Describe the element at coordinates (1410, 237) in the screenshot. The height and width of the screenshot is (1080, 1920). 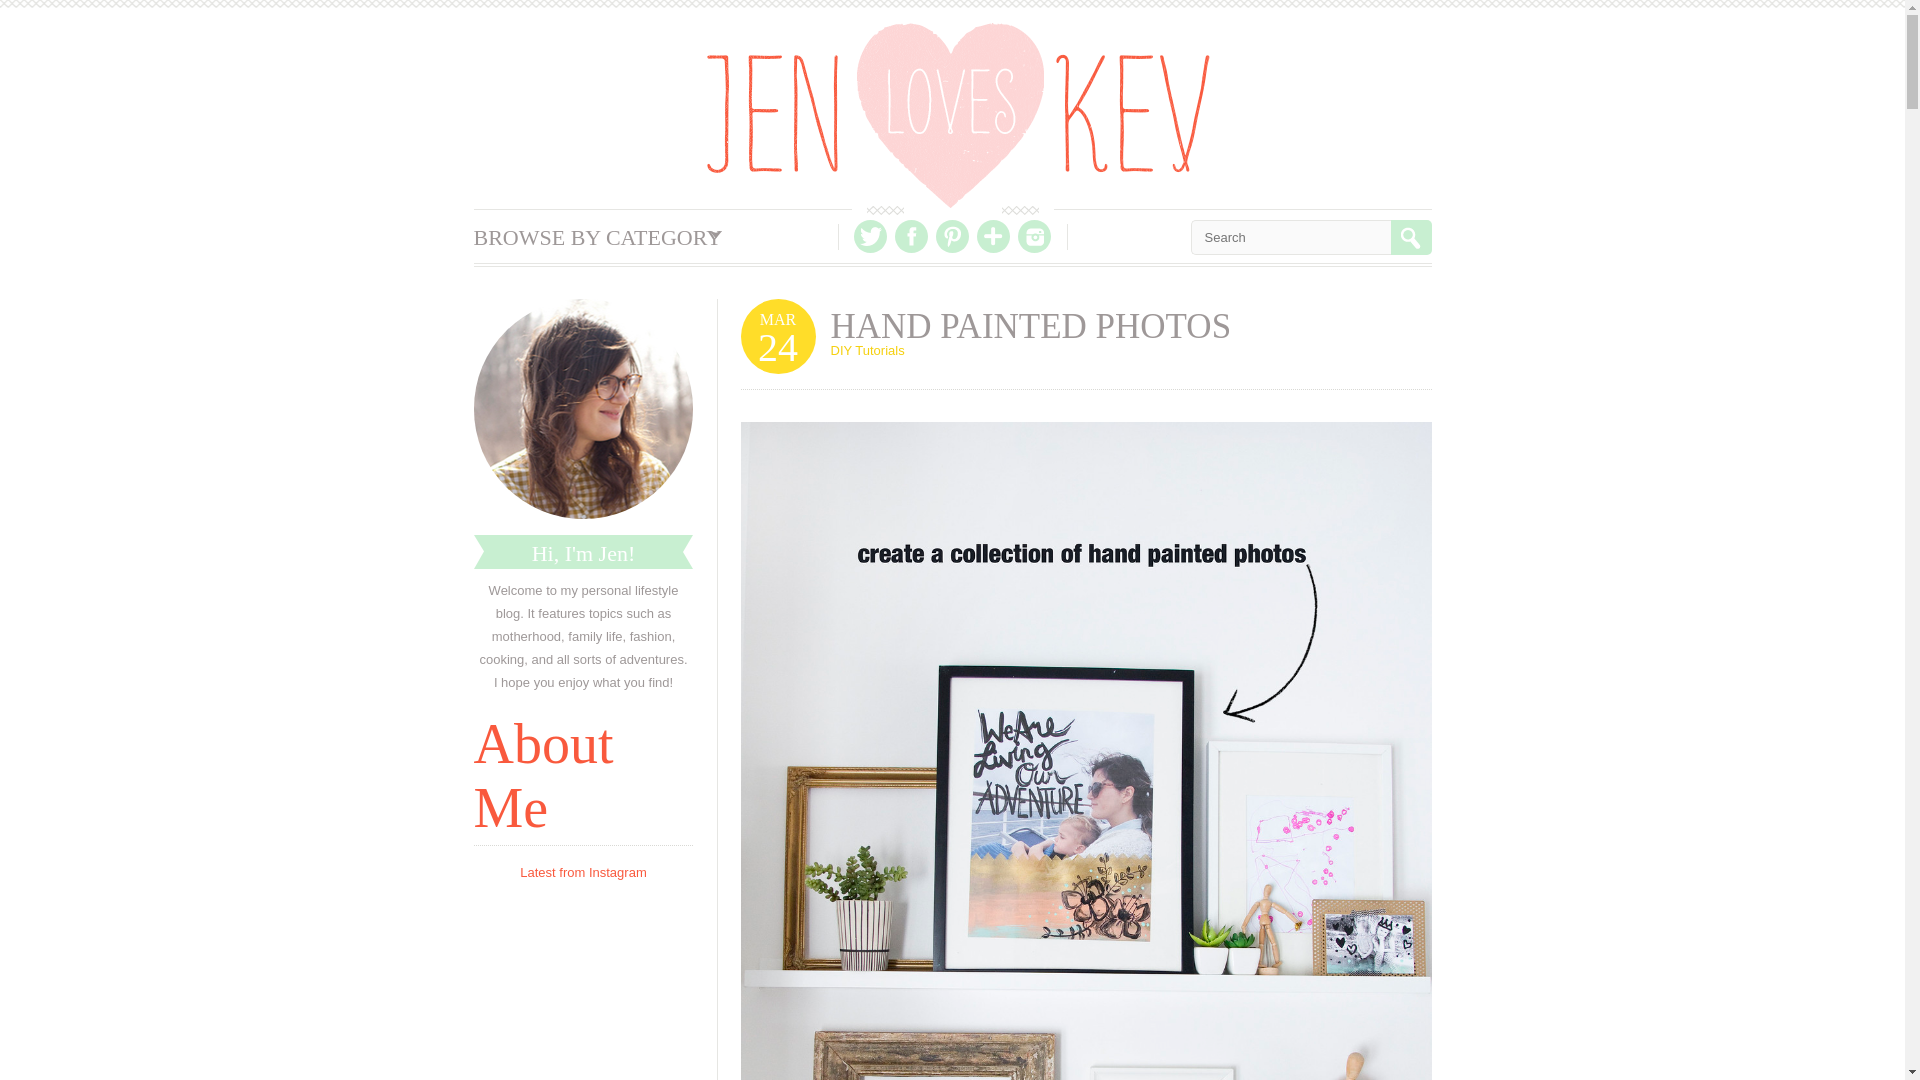
I see `search` at that location.